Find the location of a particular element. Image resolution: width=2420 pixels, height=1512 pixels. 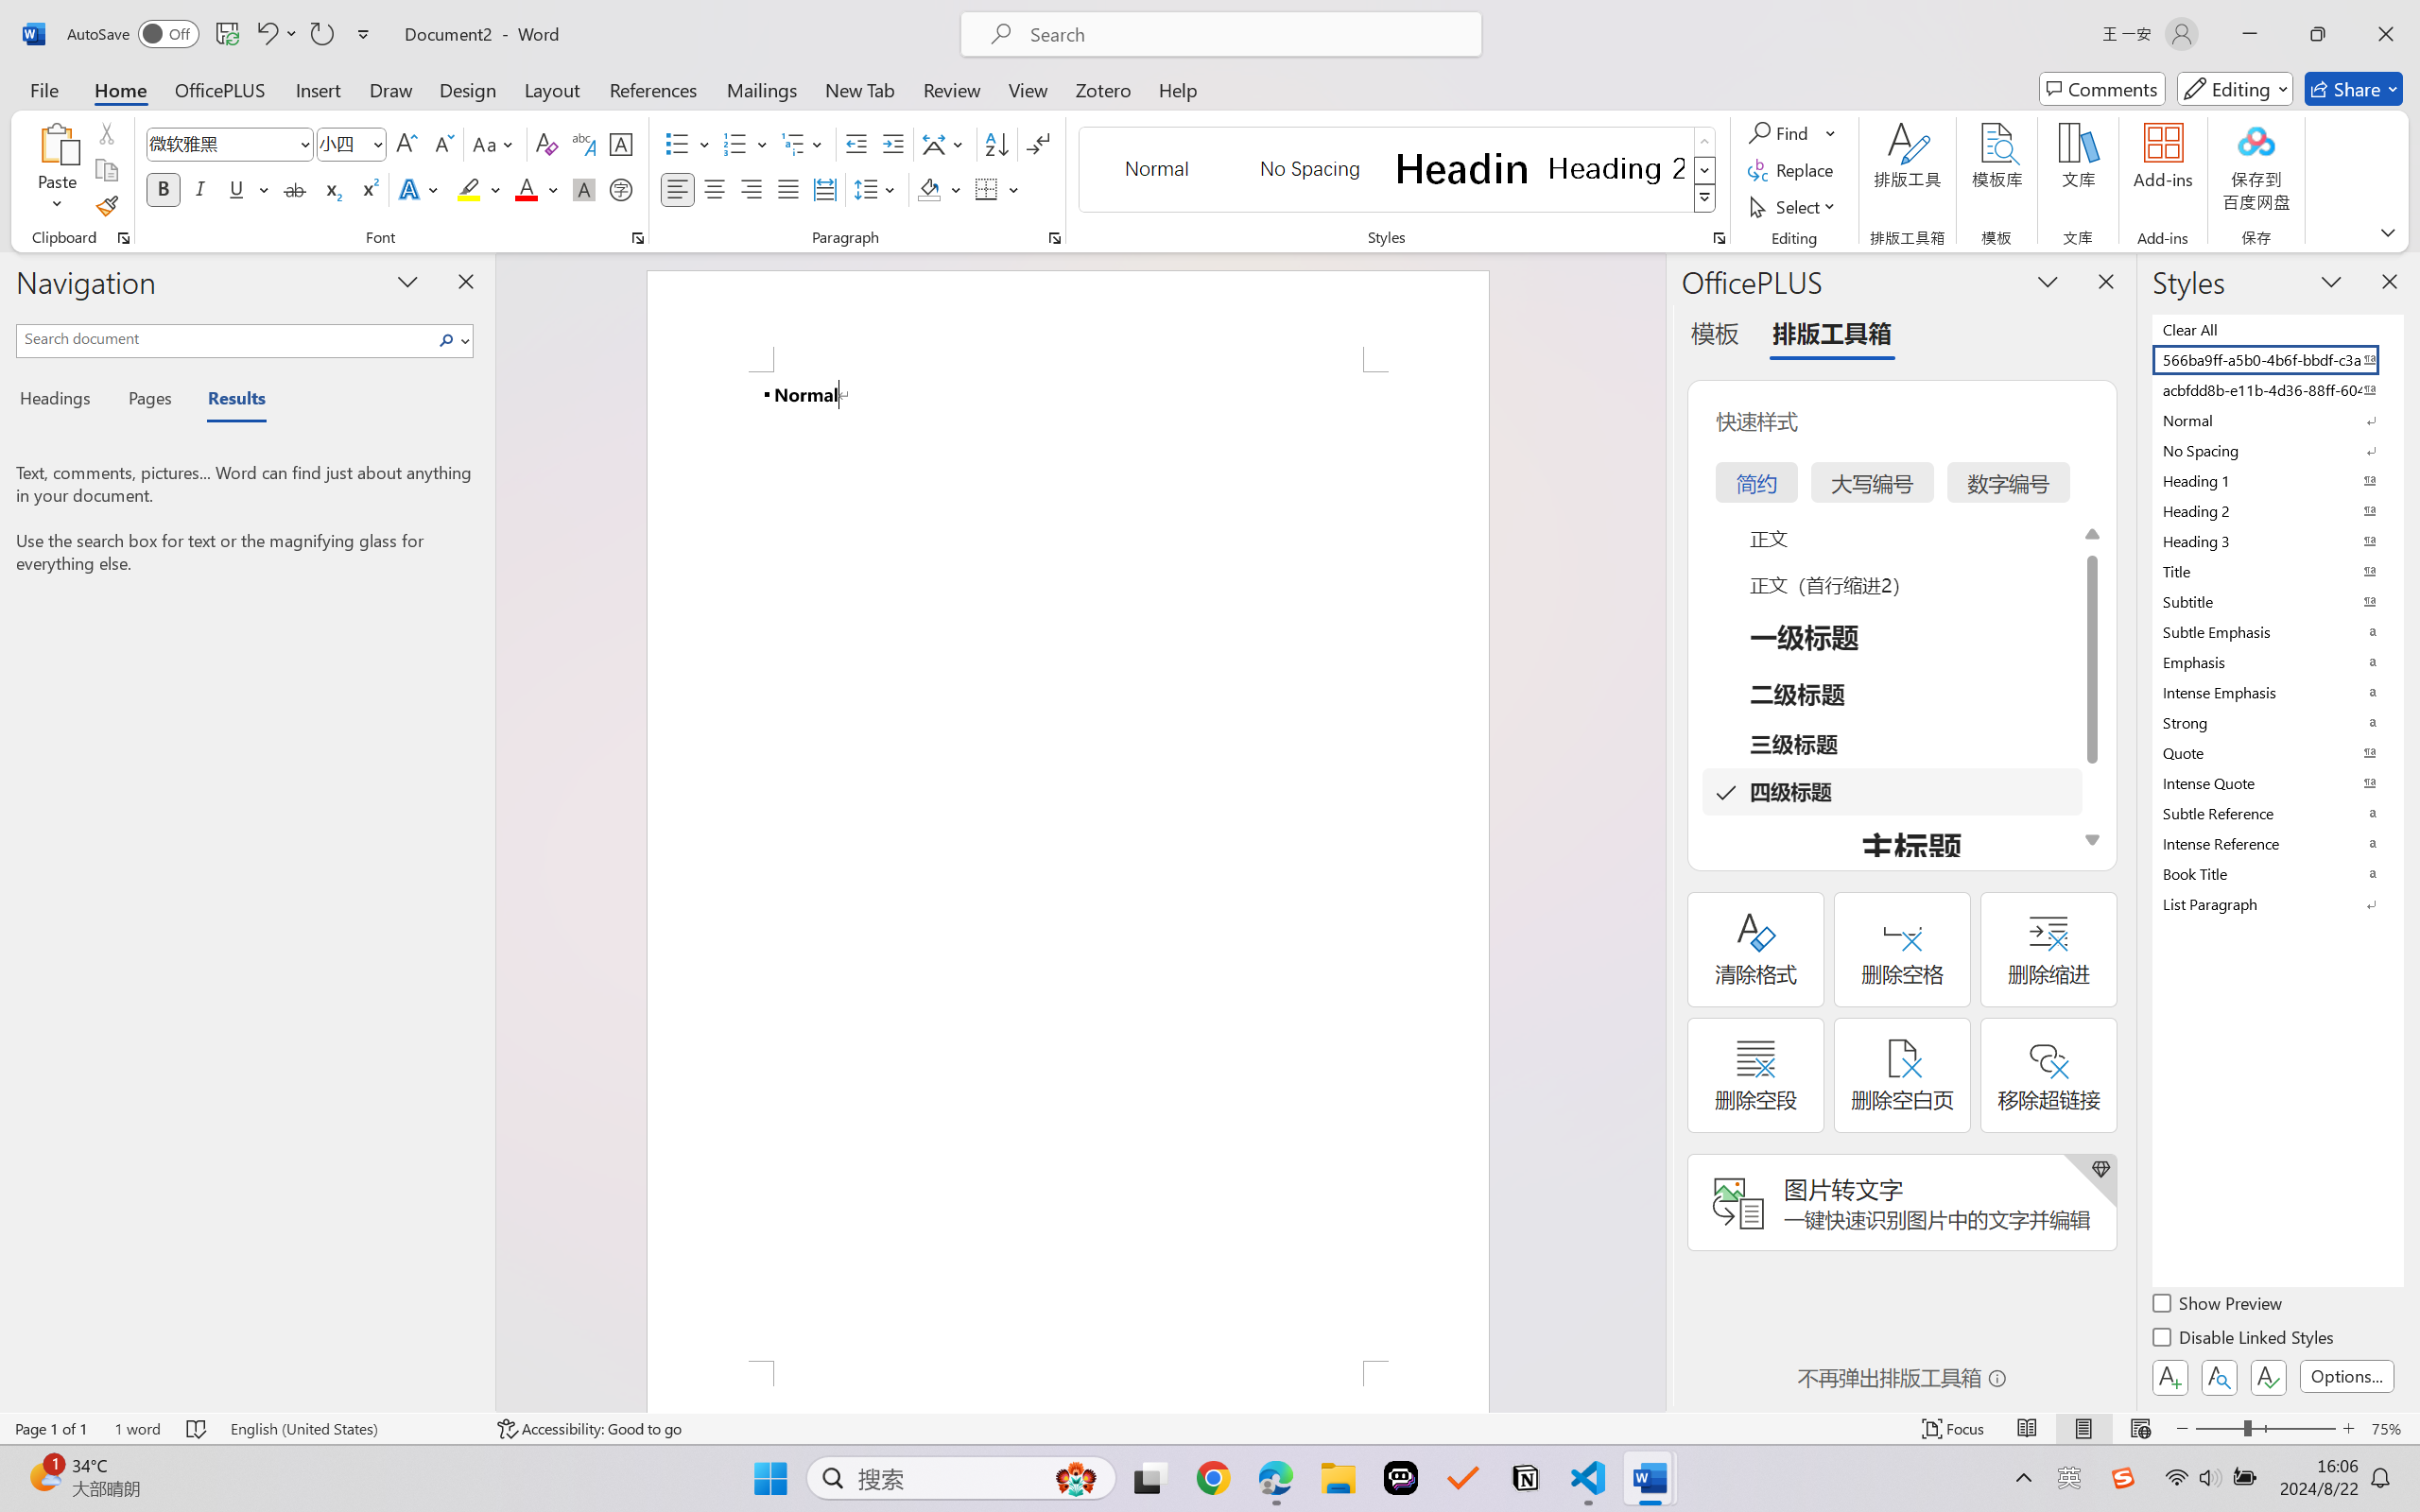

Numbering is located at coordinates (747, 144).